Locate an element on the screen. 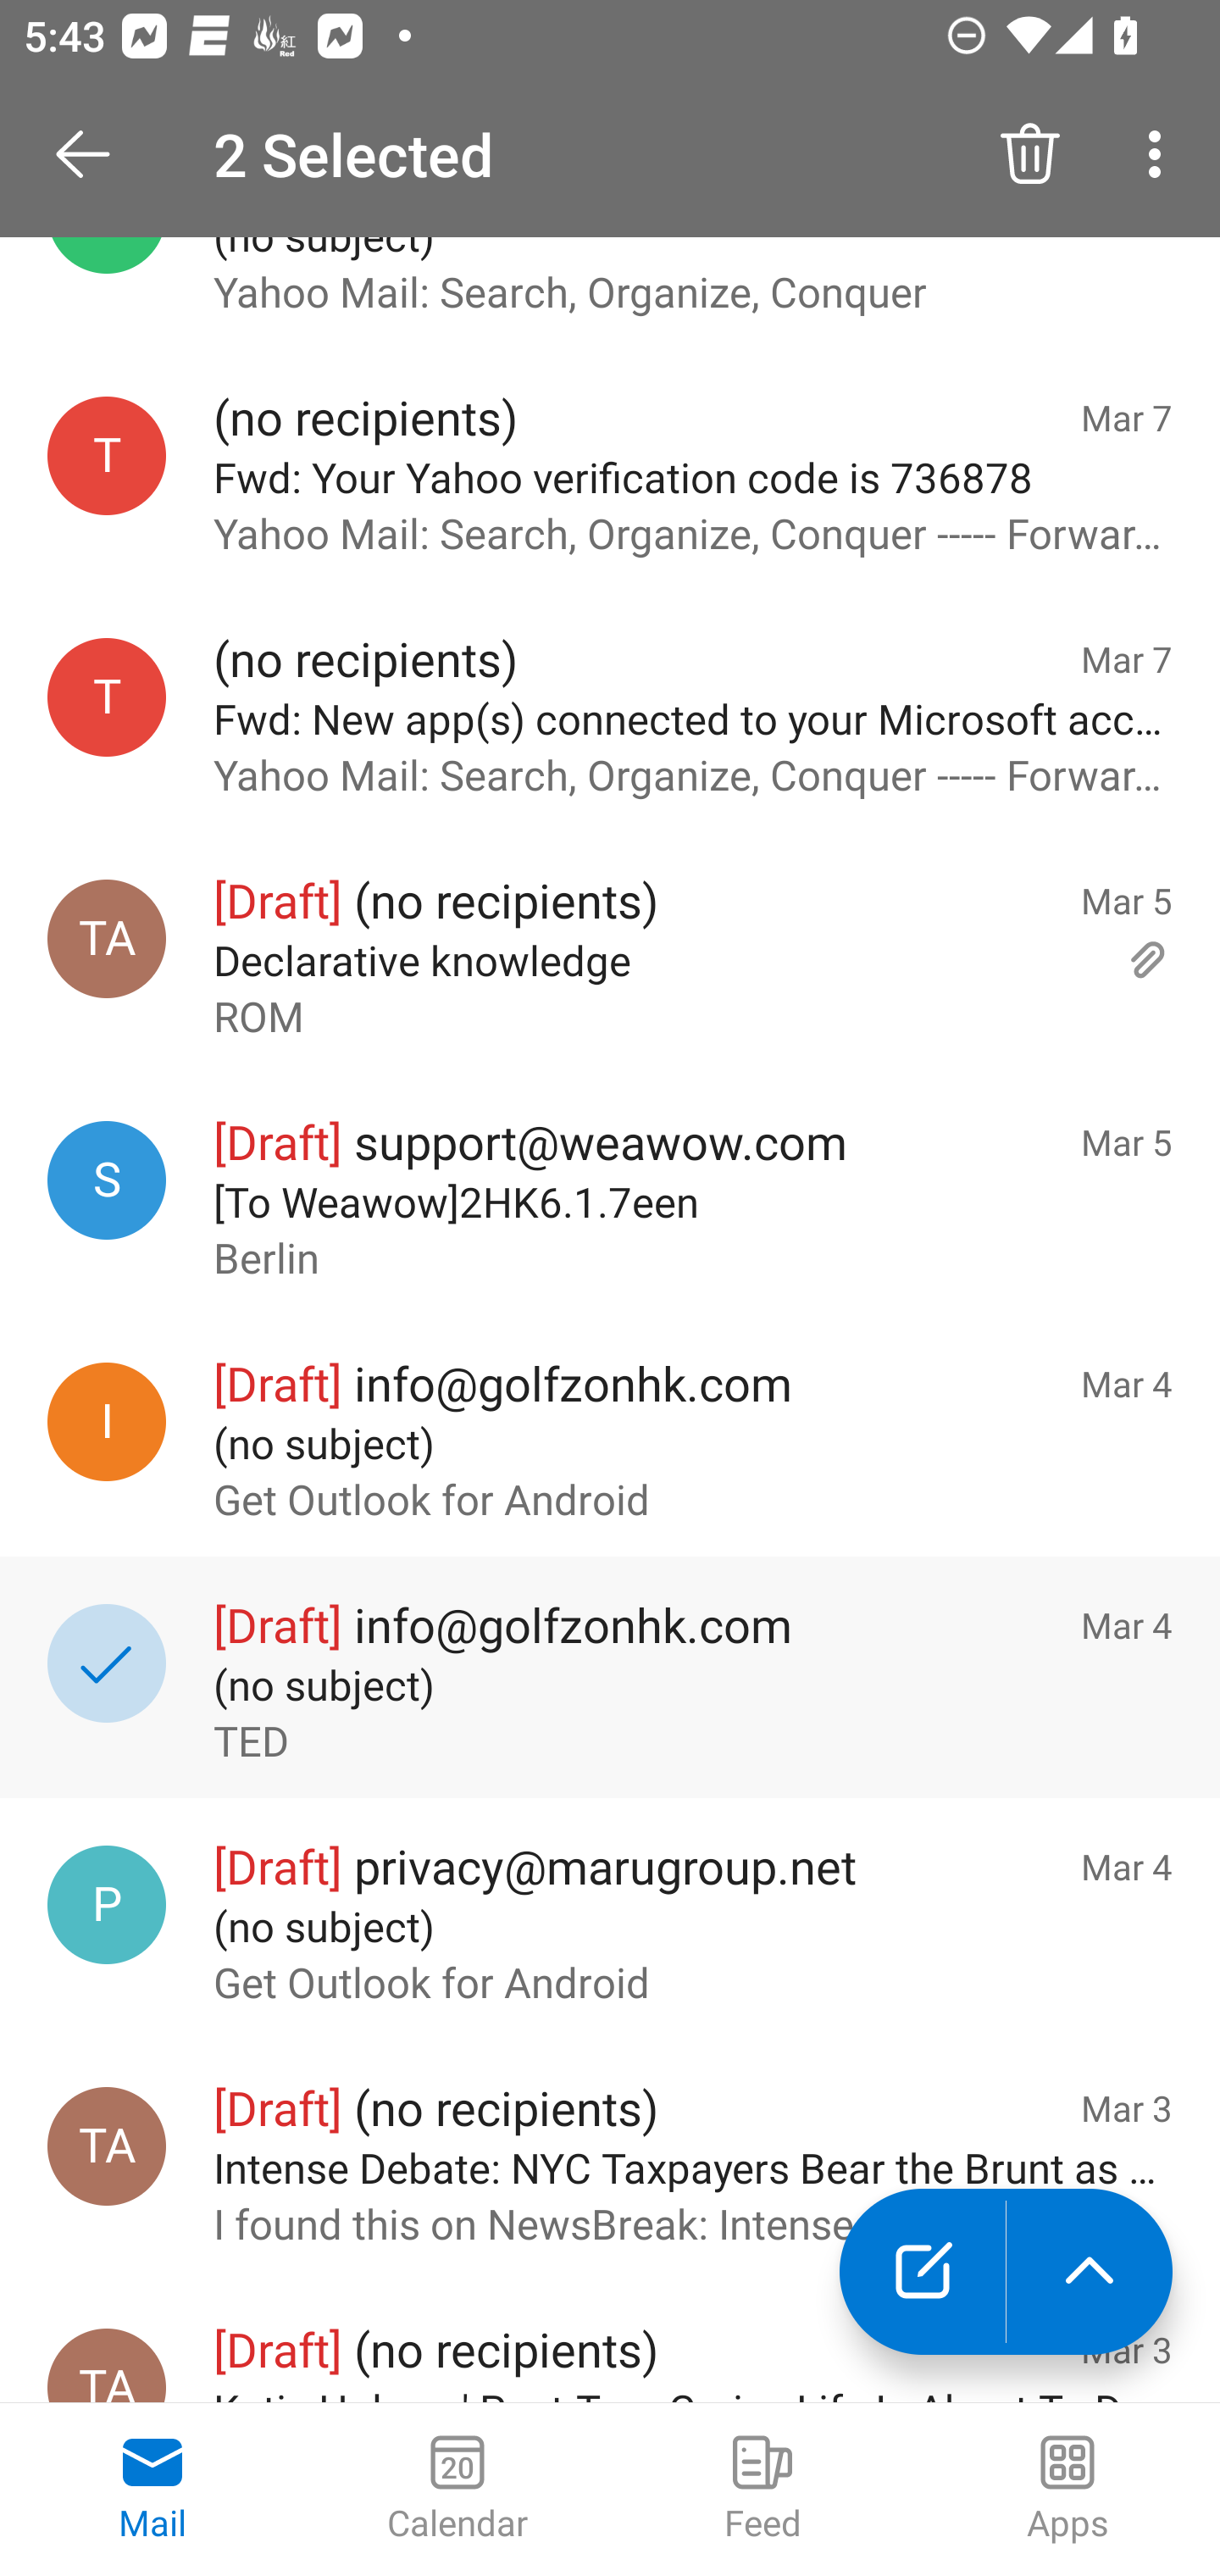 The width and height of the screenshot is (1220, 2576). info@golfzonhk.com is located at coordinates (107, 1422).